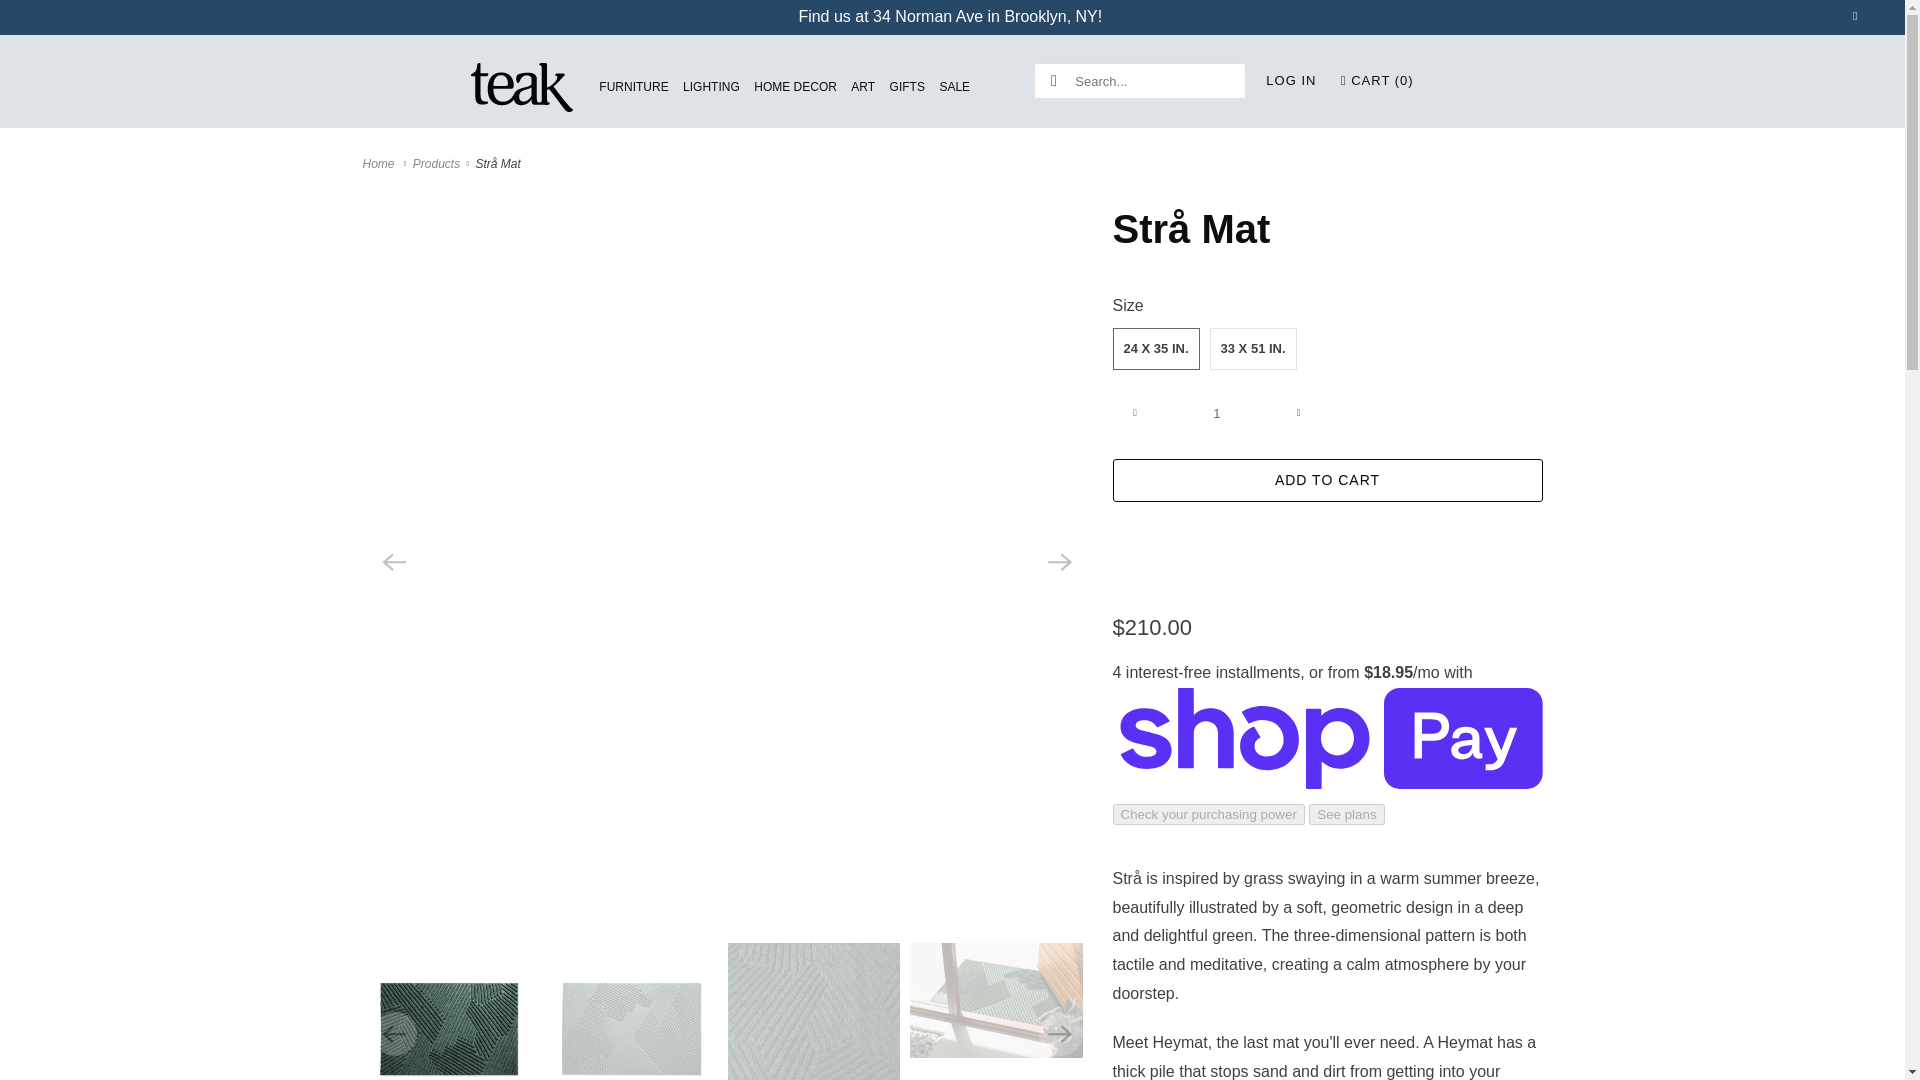 The height and width of the screenshot is (1080, 1920). I want to click on LOG IN, so click(1290, 80).